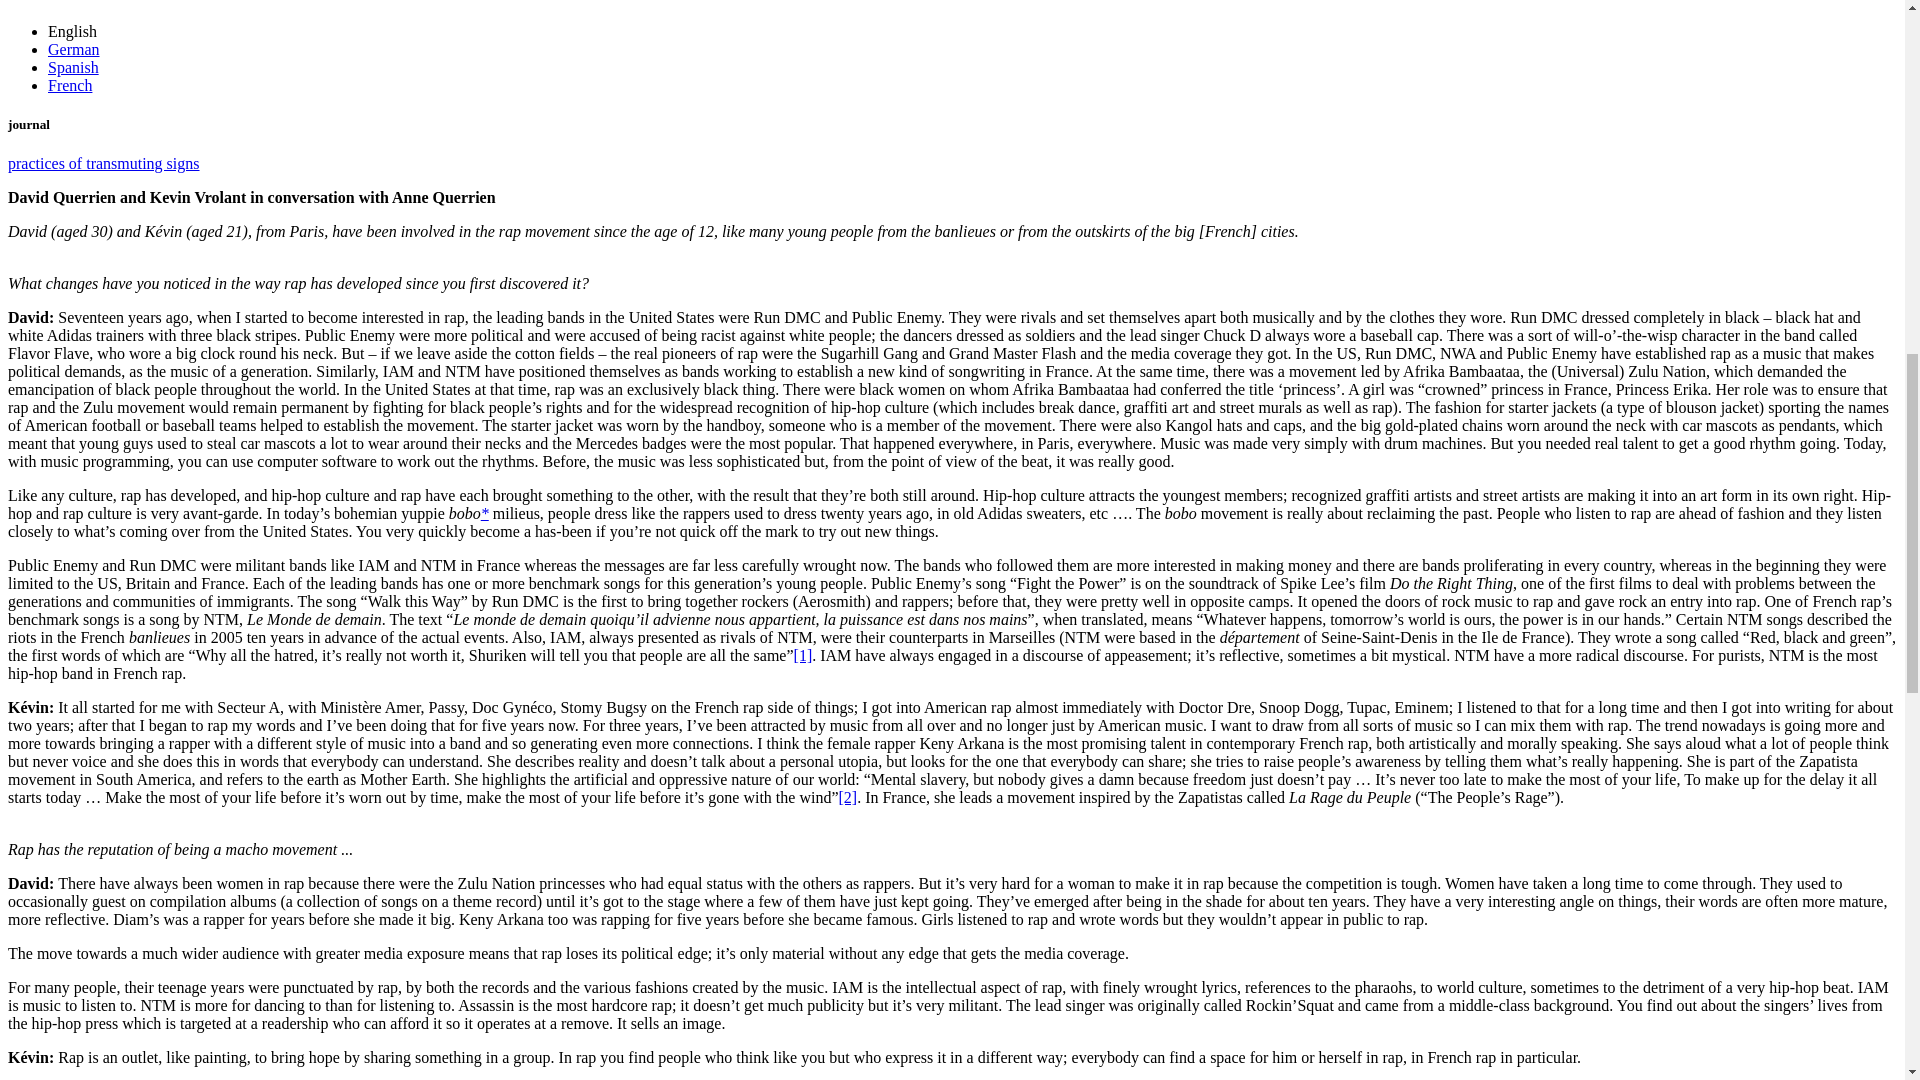 This screenshot has width=1920, height=1080. I want to click on practices of transmuting signs, so click(103, 163).